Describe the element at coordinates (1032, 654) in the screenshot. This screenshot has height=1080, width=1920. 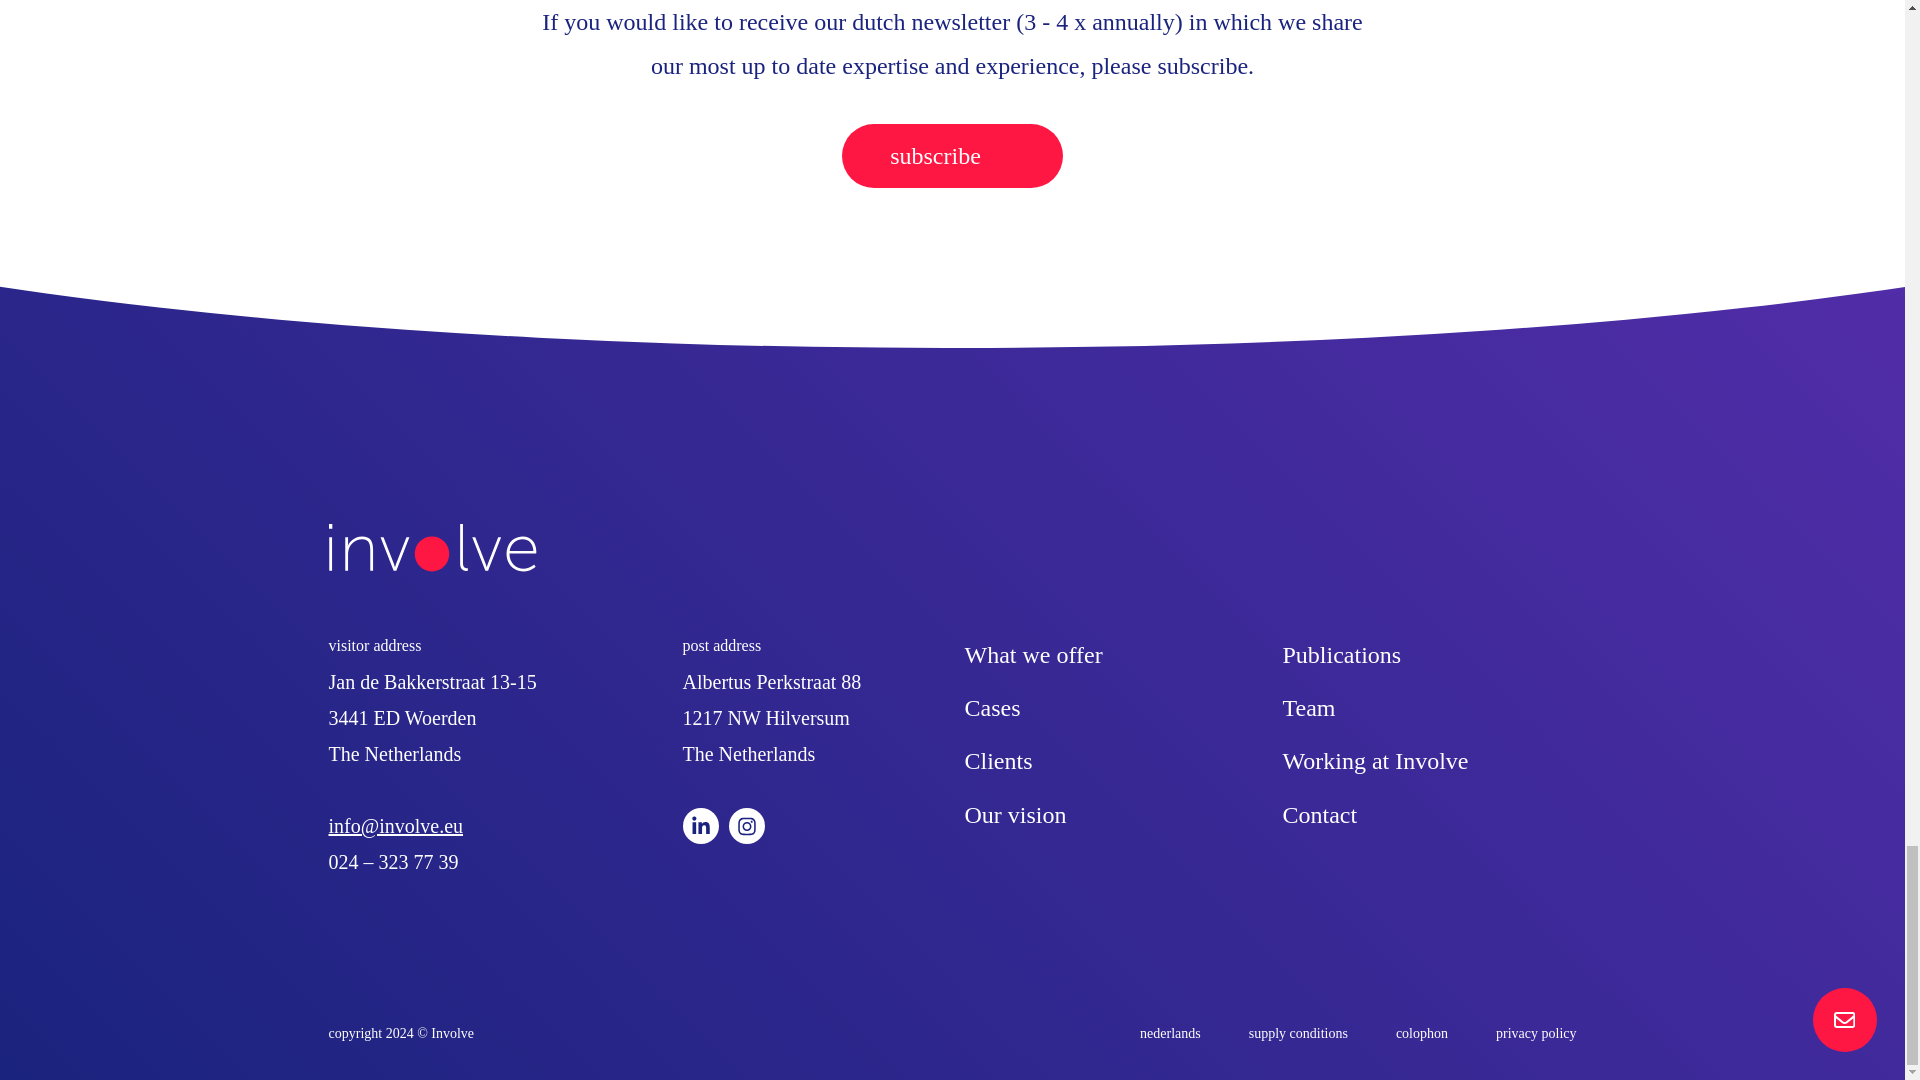
I see `What we offer` at that location.